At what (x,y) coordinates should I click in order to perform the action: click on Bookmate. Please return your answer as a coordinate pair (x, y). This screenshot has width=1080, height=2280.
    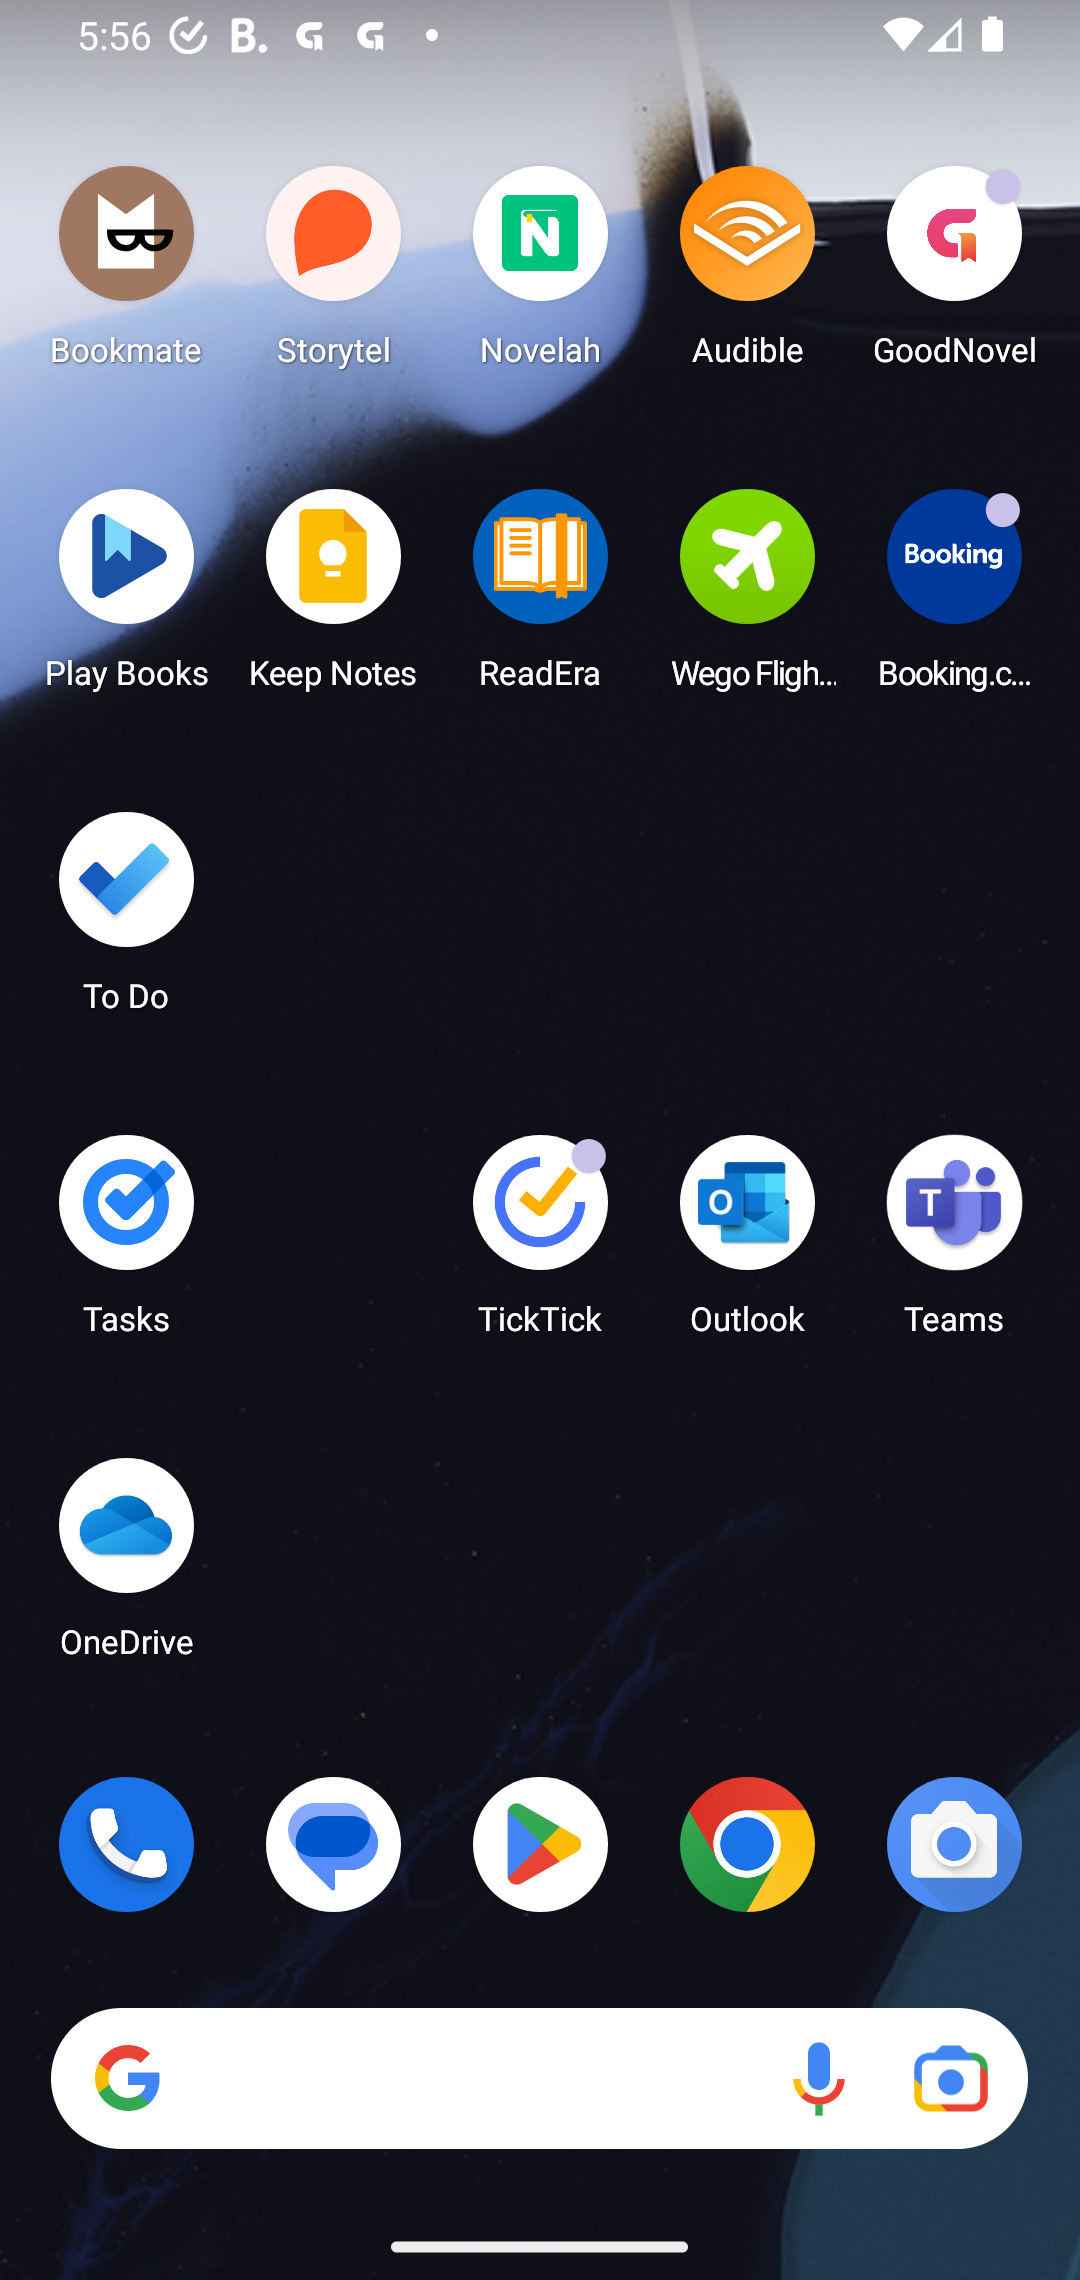
    Looking at the image, I should click on (126, 274).